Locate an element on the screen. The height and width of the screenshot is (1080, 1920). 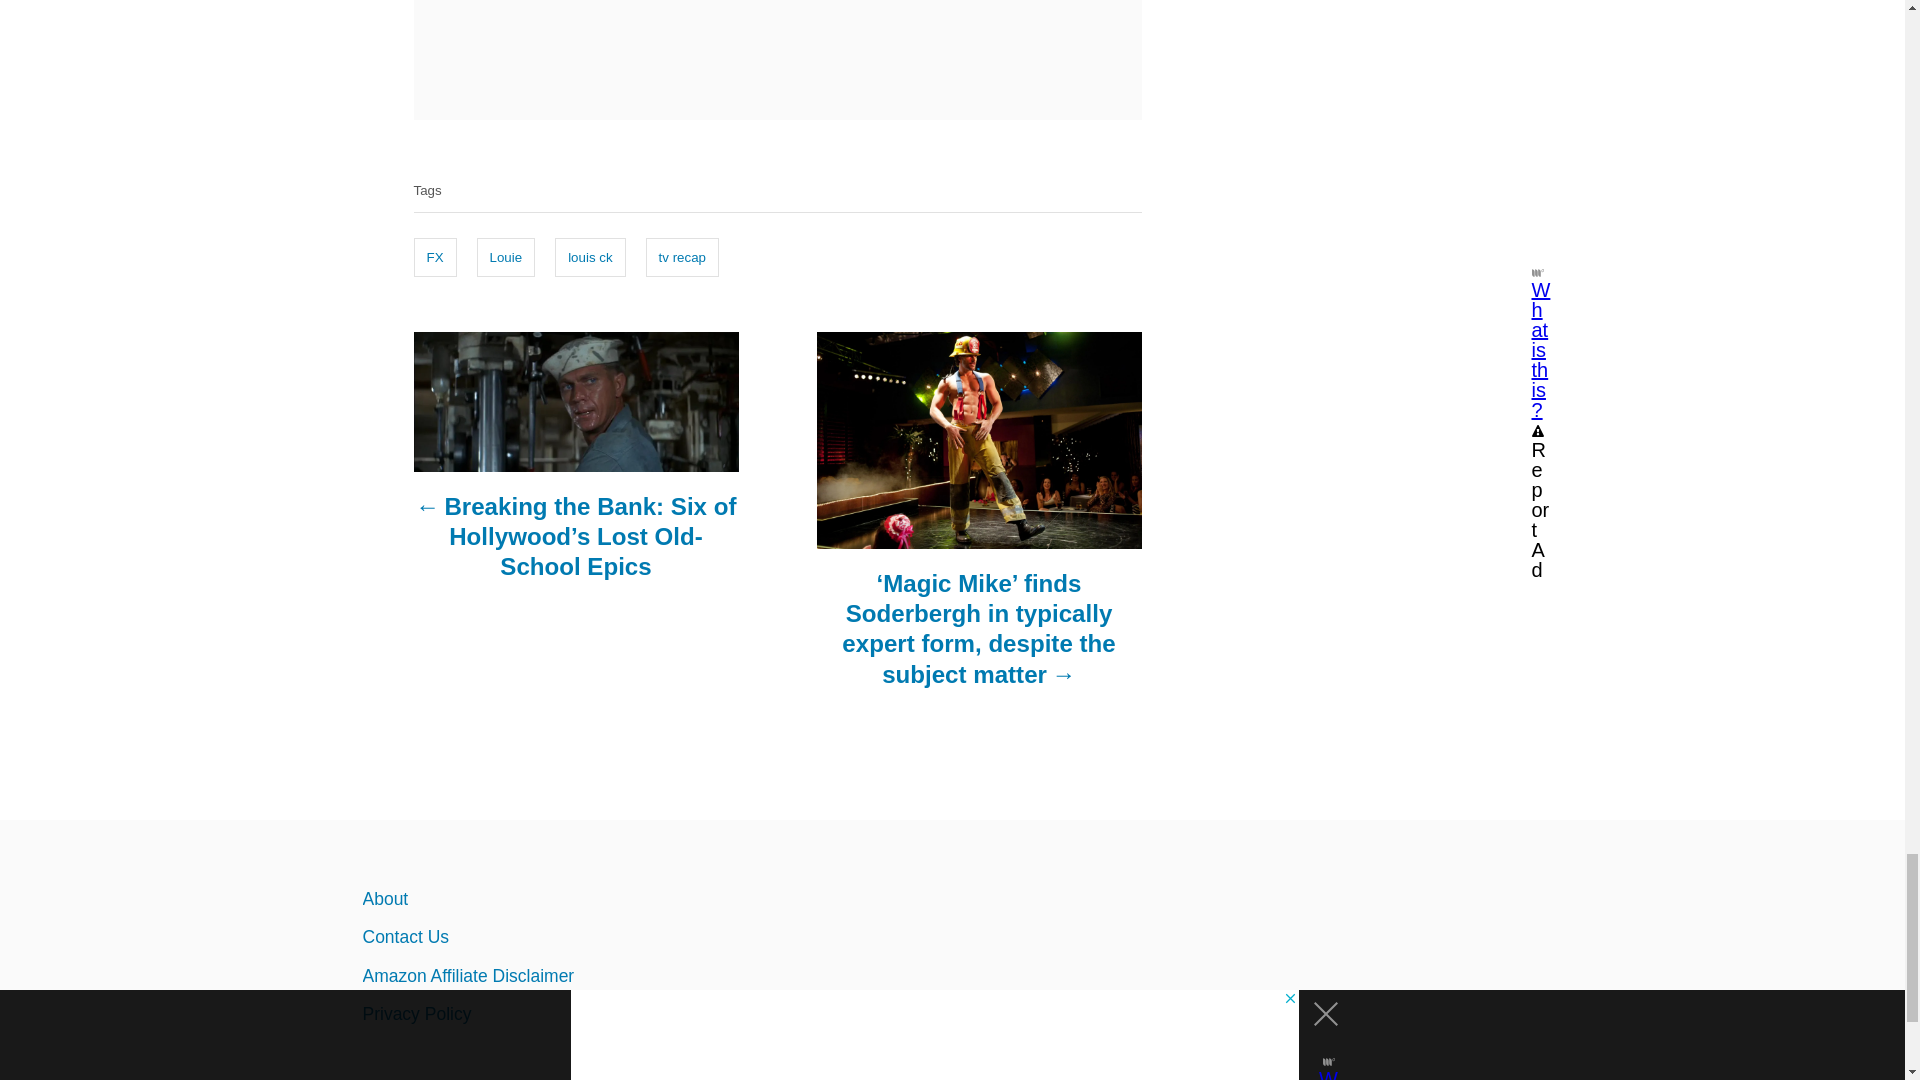
Louie is located at coordinates (506, 257).